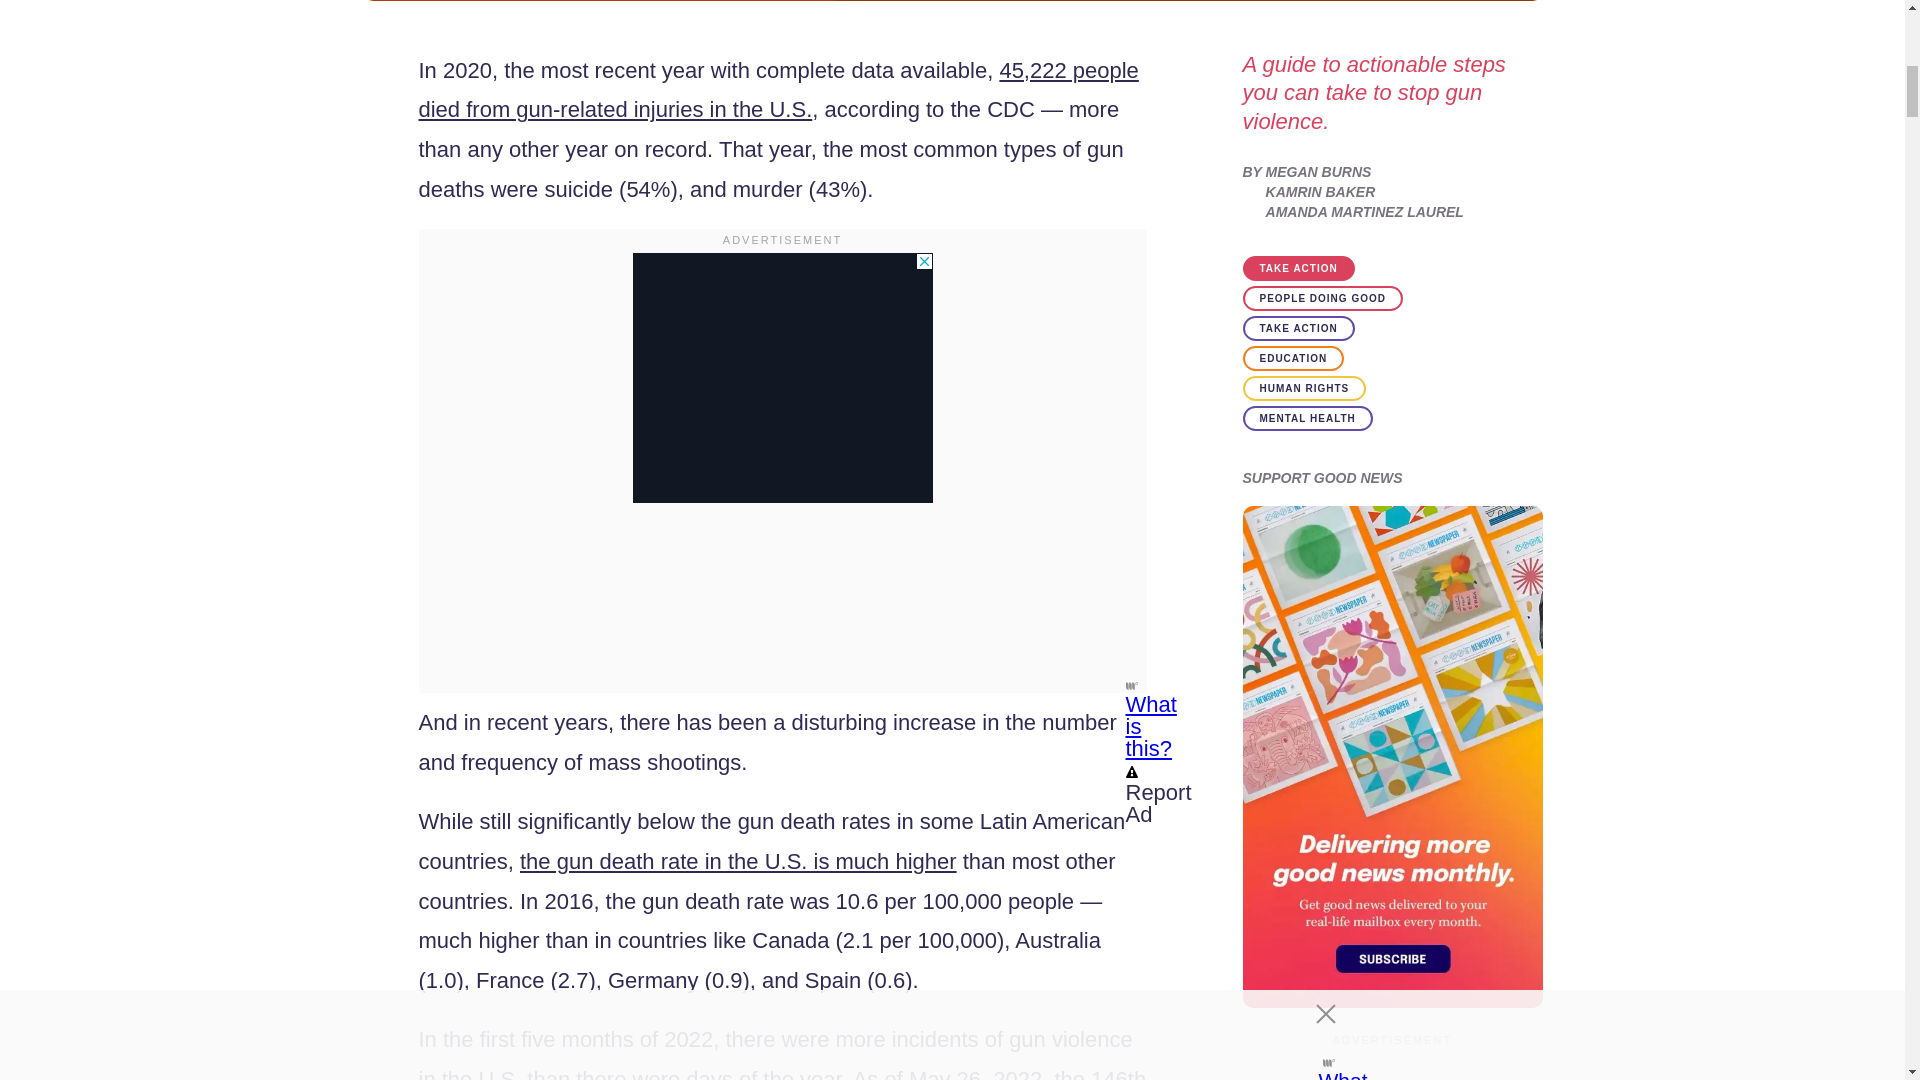 This screenshot has width=1920, height=1080. What do you see at coordinates (781, 378) in the screenshot?
I see `3rd party ad content` at bounding box center [781, 378].